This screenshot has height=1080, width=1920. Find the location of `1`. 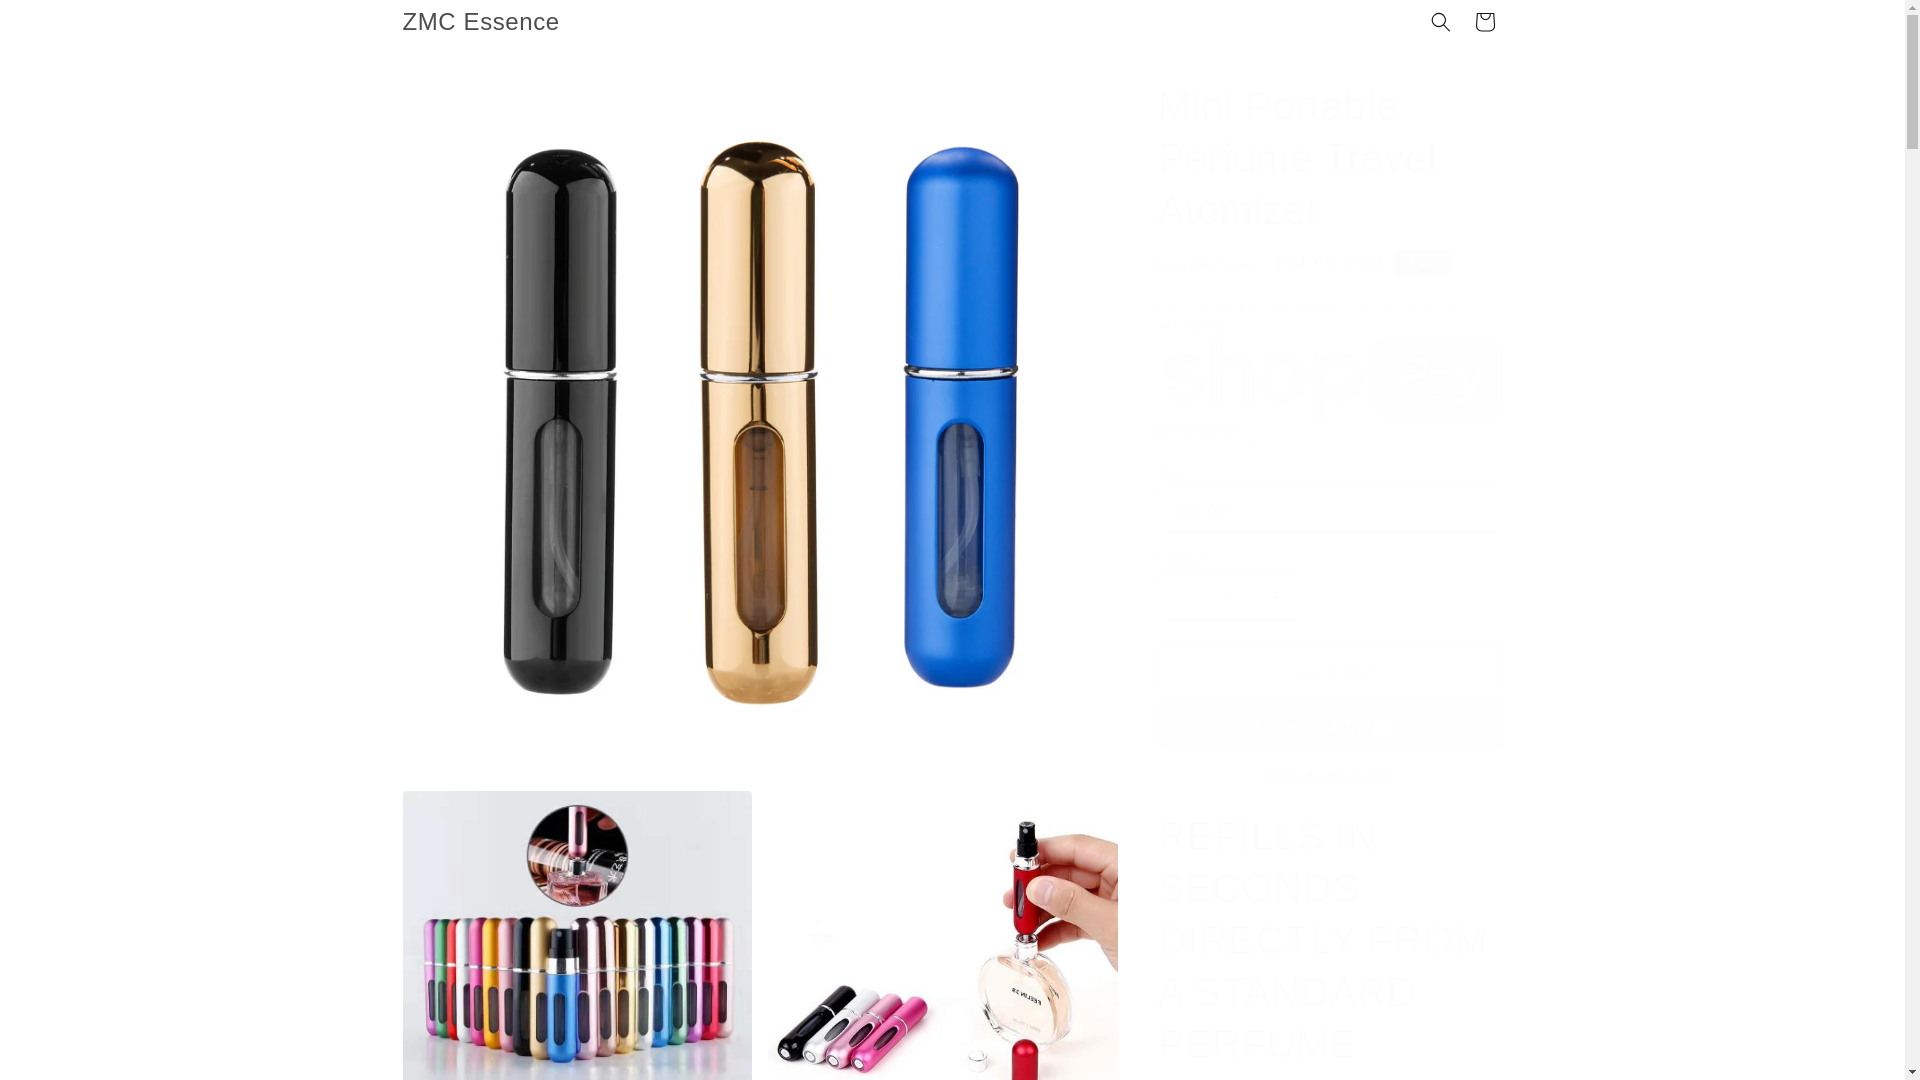

1 is located at coordinates (1228, 597).